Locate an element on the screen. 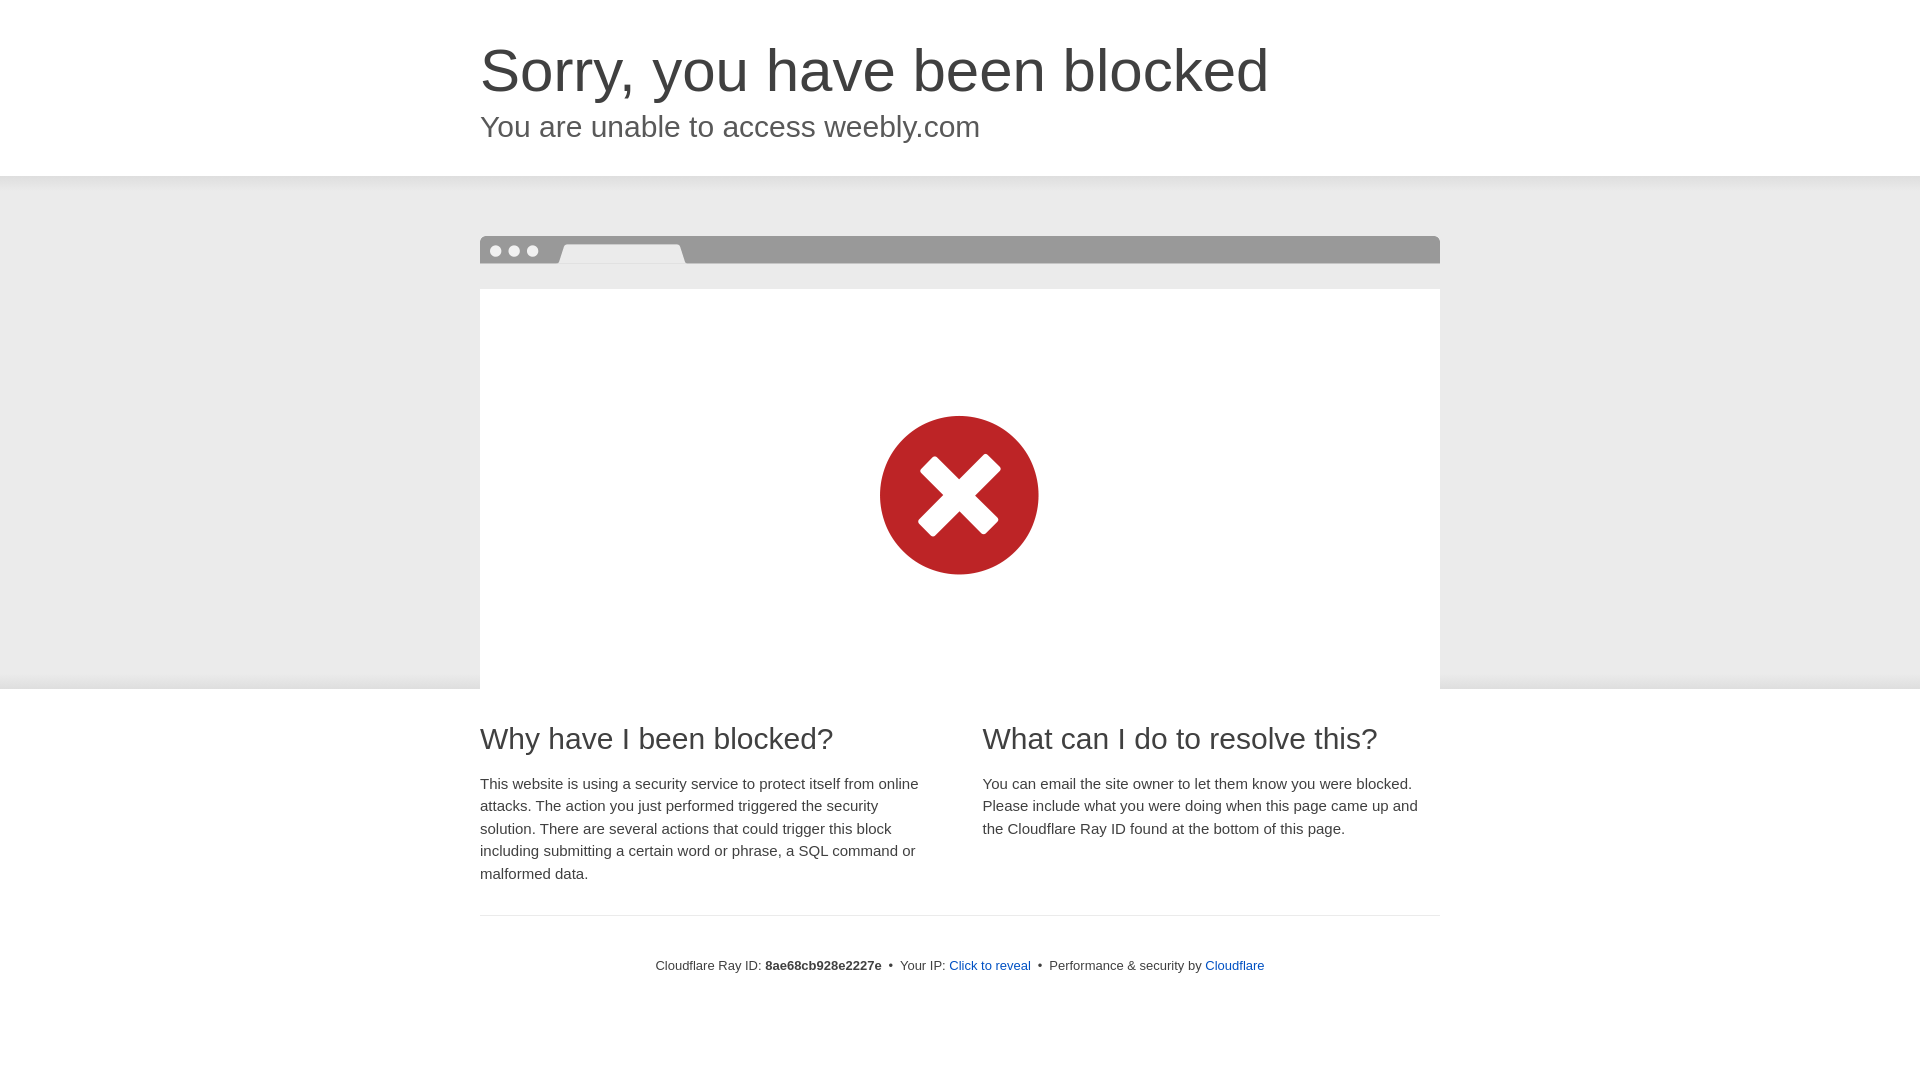  Click to reveal is located at coordinates (990, 966).